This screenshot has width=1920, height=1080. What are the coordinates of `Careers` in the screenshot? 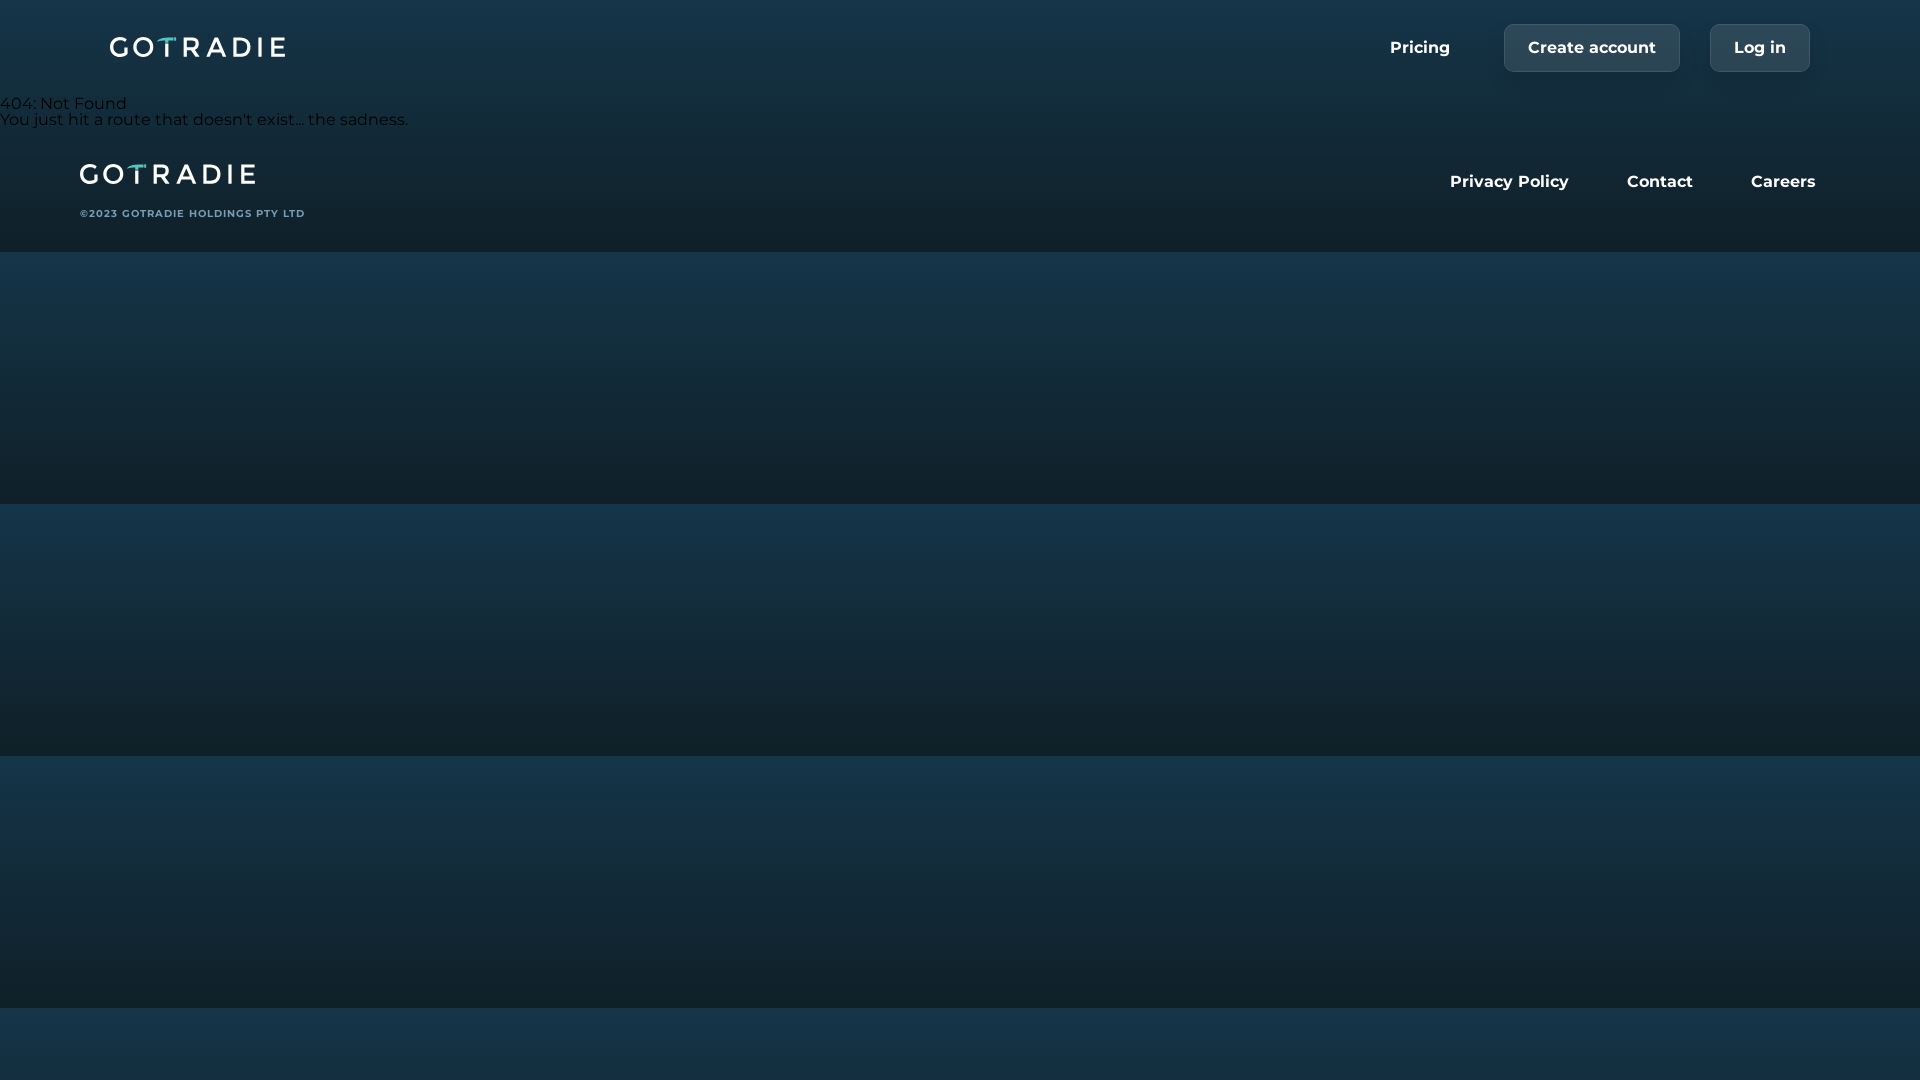 It's located at (1784, 182).